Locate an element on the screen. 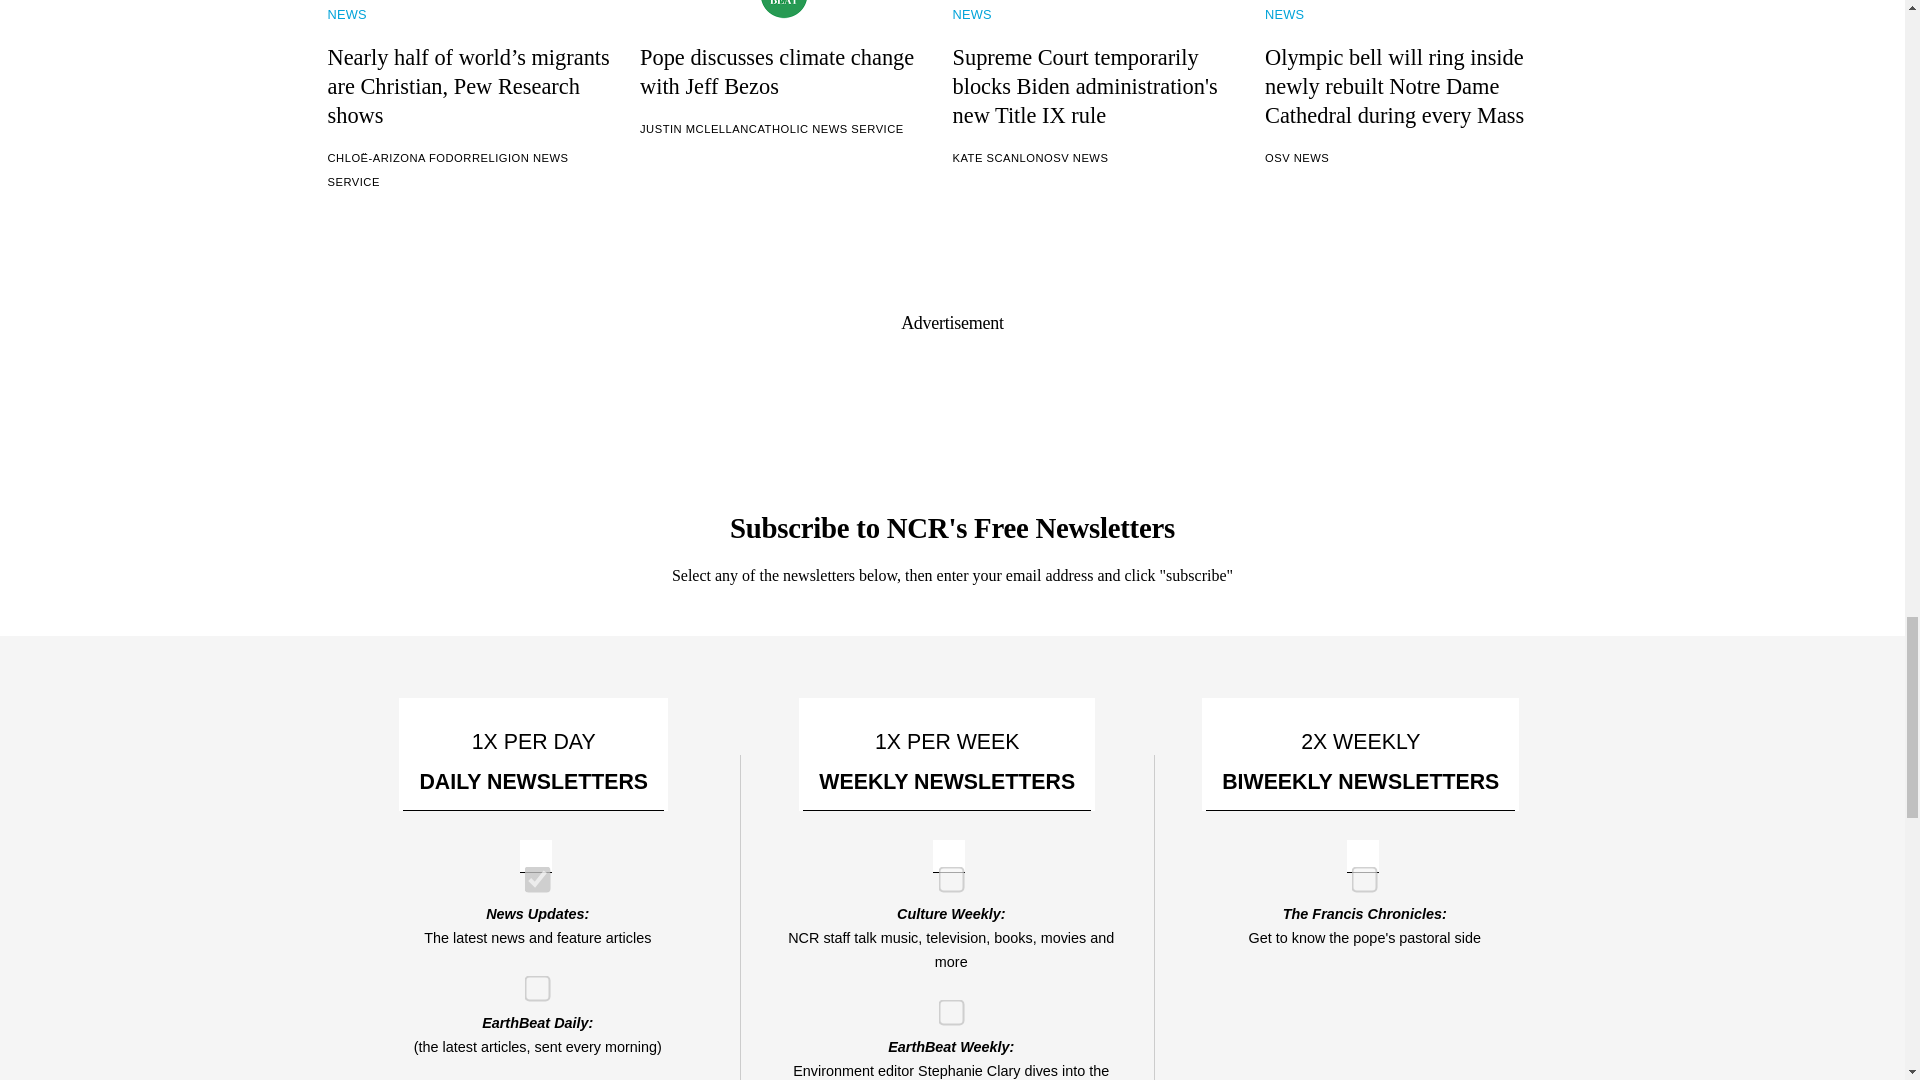 The image size is (1920, 1080). ef6500f2d3 is located at coordinates (944, 1006).